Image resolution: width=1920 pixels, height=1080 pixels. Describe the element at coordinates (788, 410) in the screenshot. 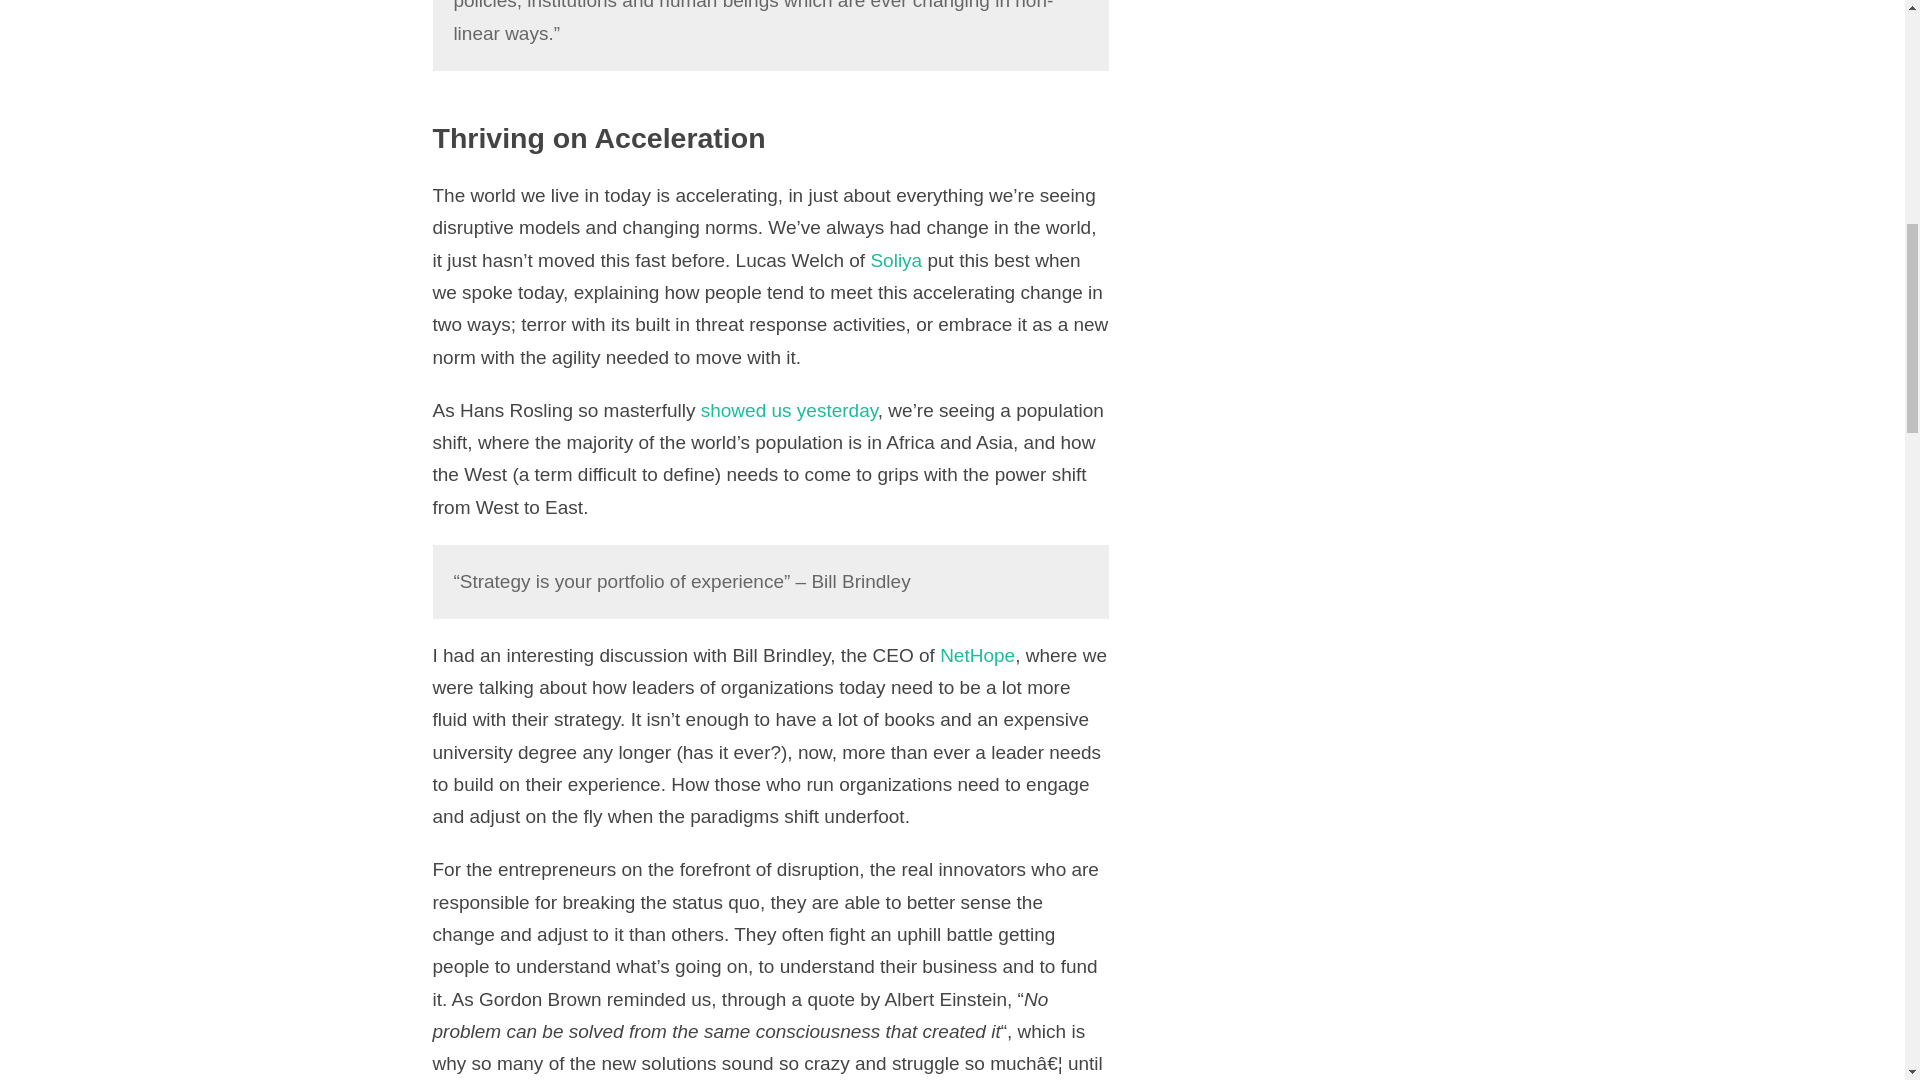

I see `showed us yesterday` at that location.